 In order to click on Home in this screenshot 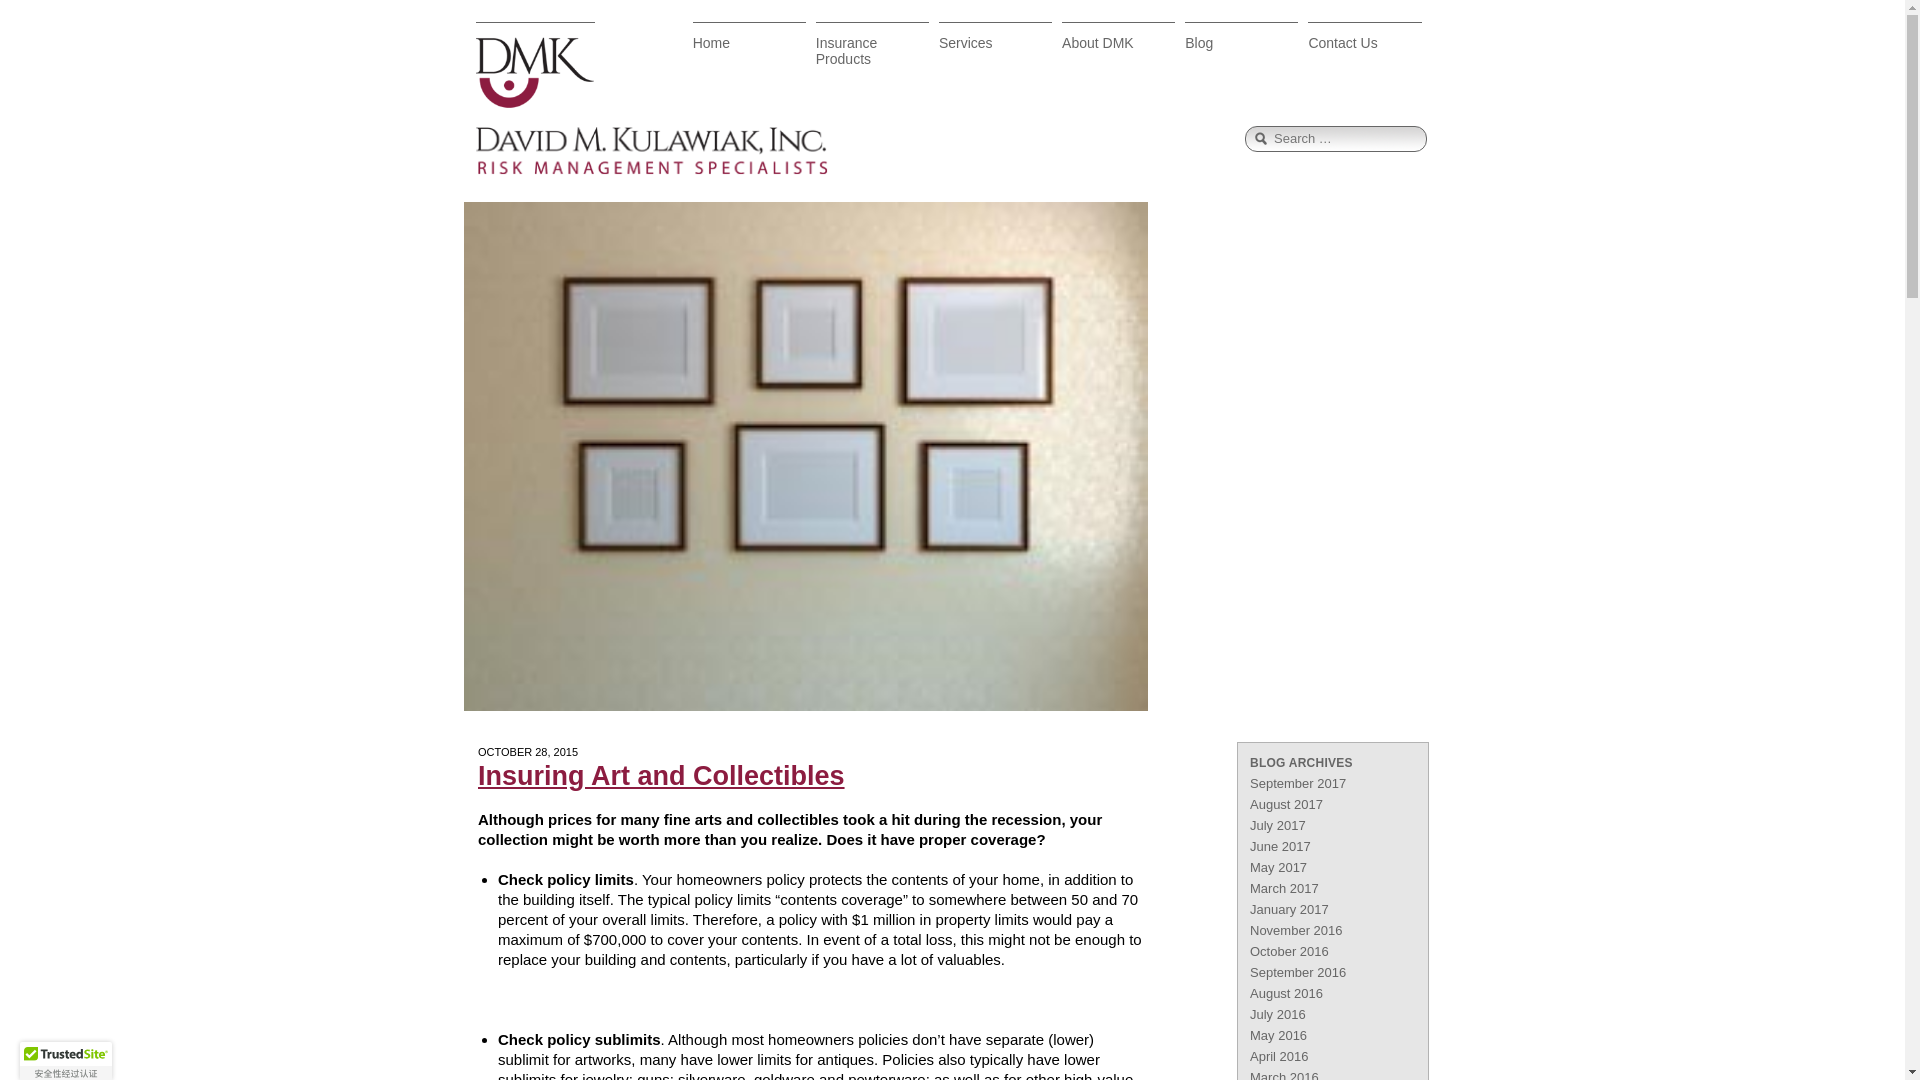, I will do `click(750, 49)`.